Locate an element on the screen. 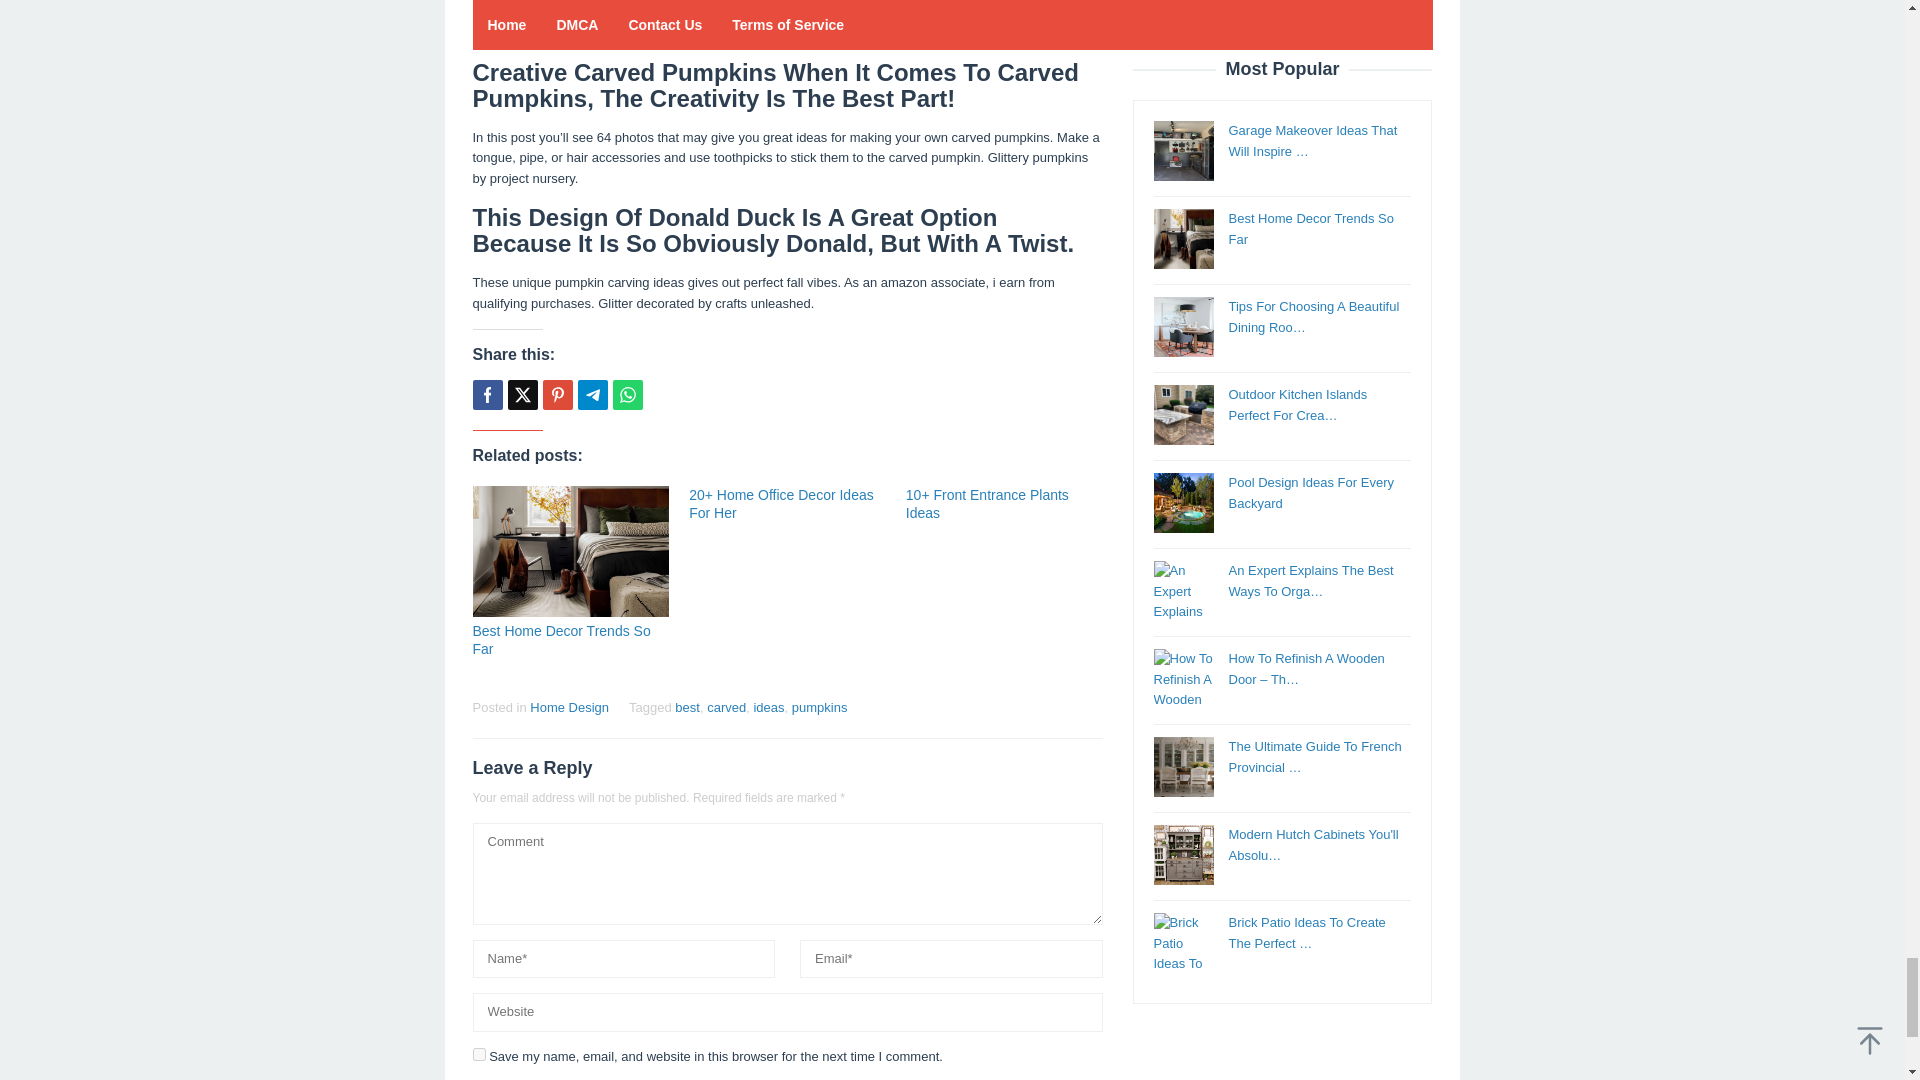  yes is located at coordinates (478, 1054).